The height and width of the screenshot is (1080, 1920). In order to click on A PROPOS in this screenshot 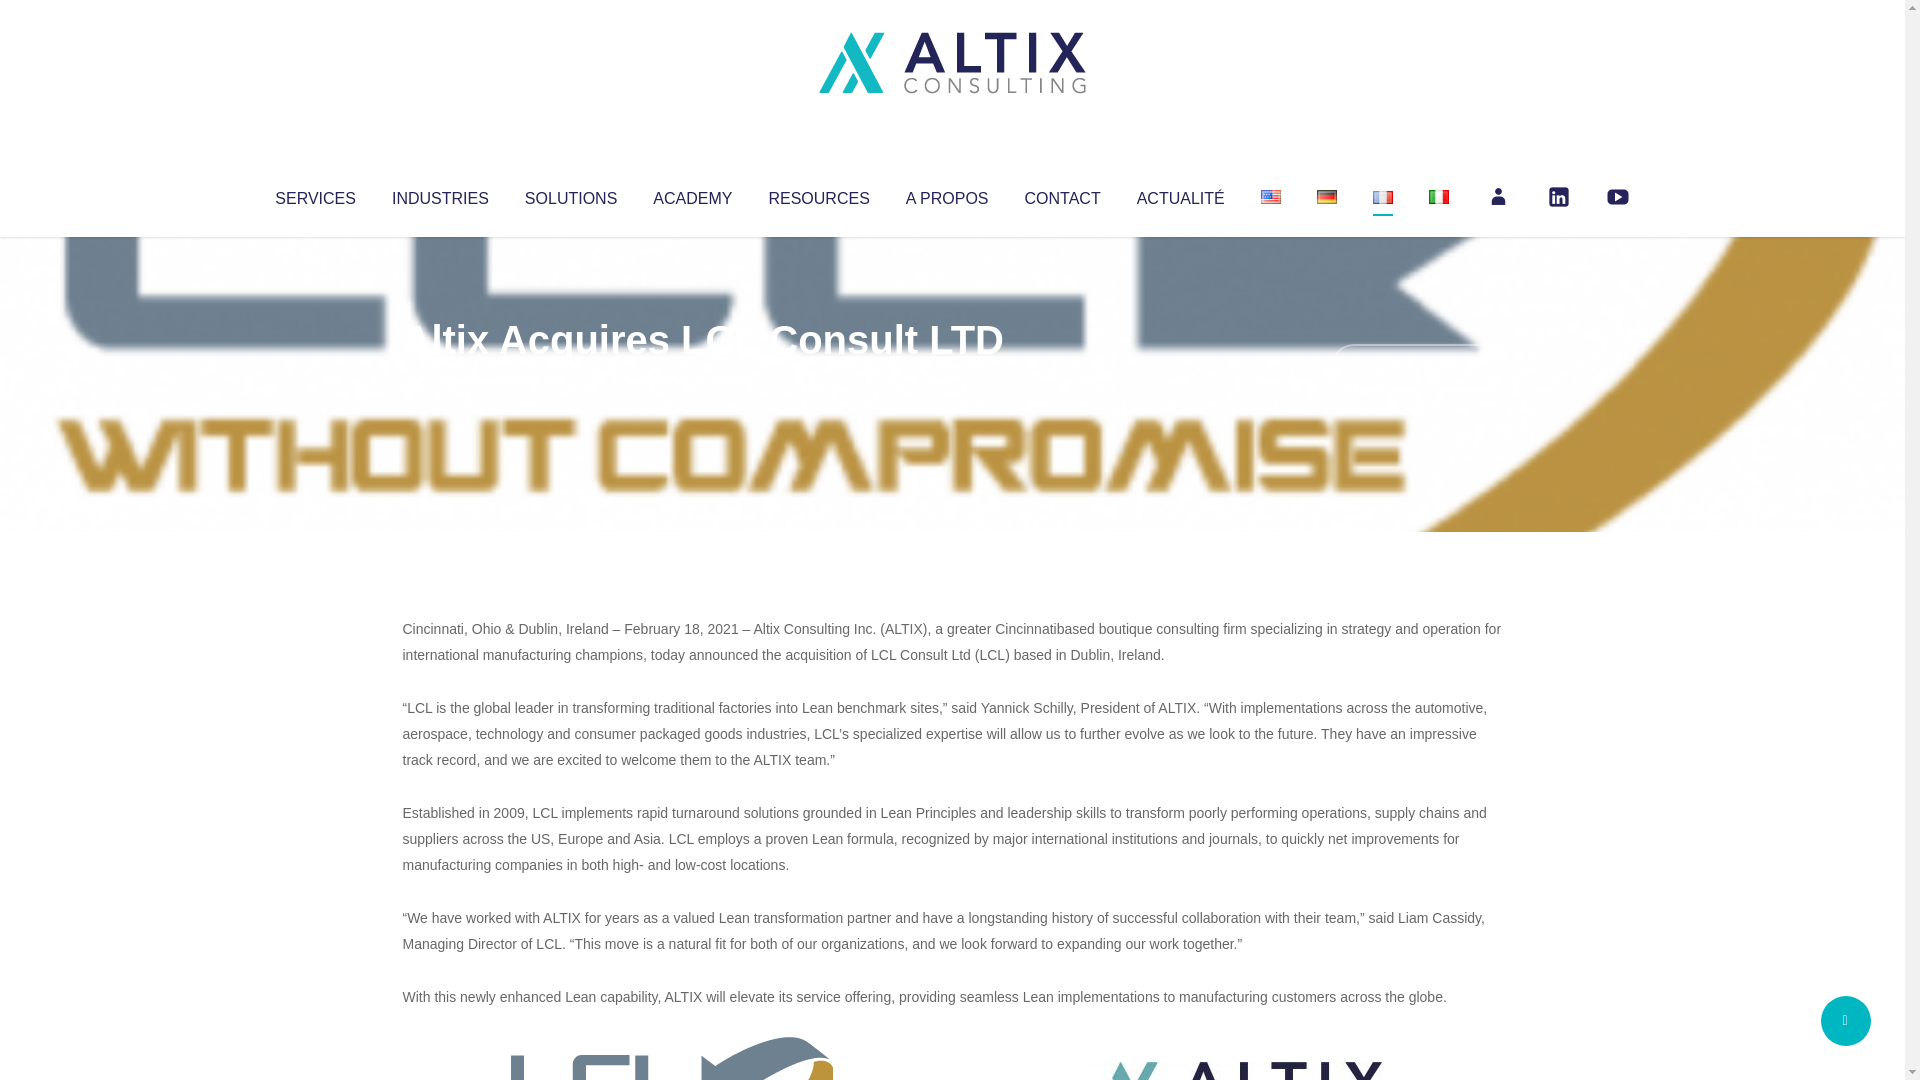, I will do `click(947, 194)`.